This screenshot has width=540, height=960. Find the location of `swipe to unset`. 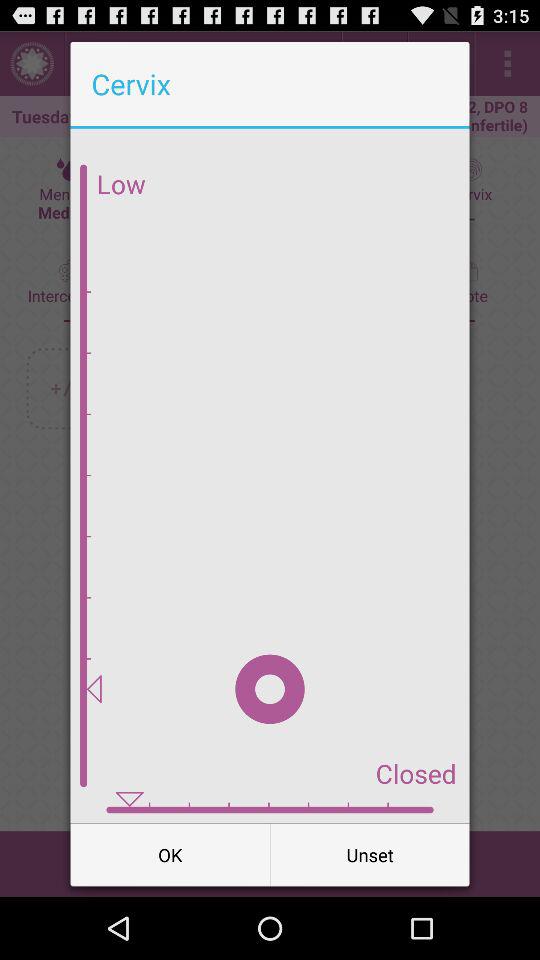

swipe to unset is located at coordinates (370, 854).